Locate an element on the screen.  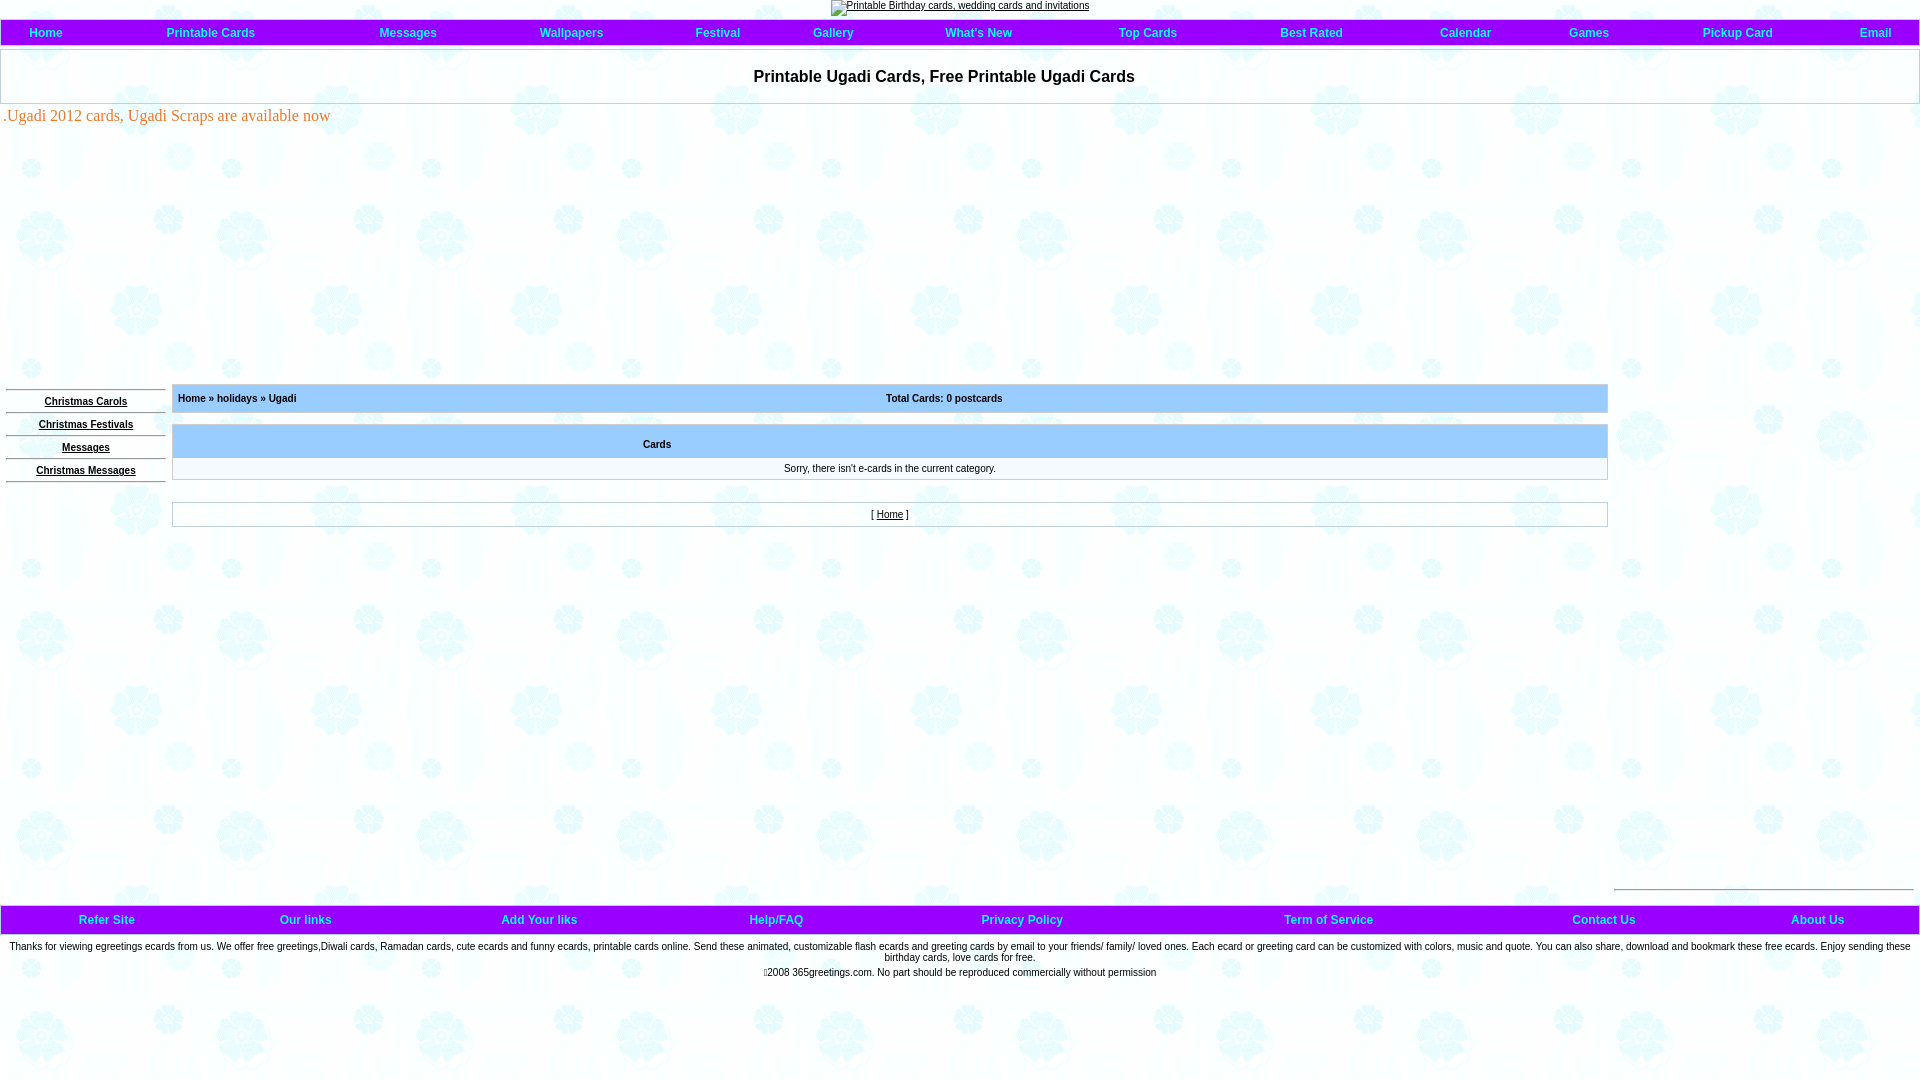
Festival is located at coordinates (718, 33).